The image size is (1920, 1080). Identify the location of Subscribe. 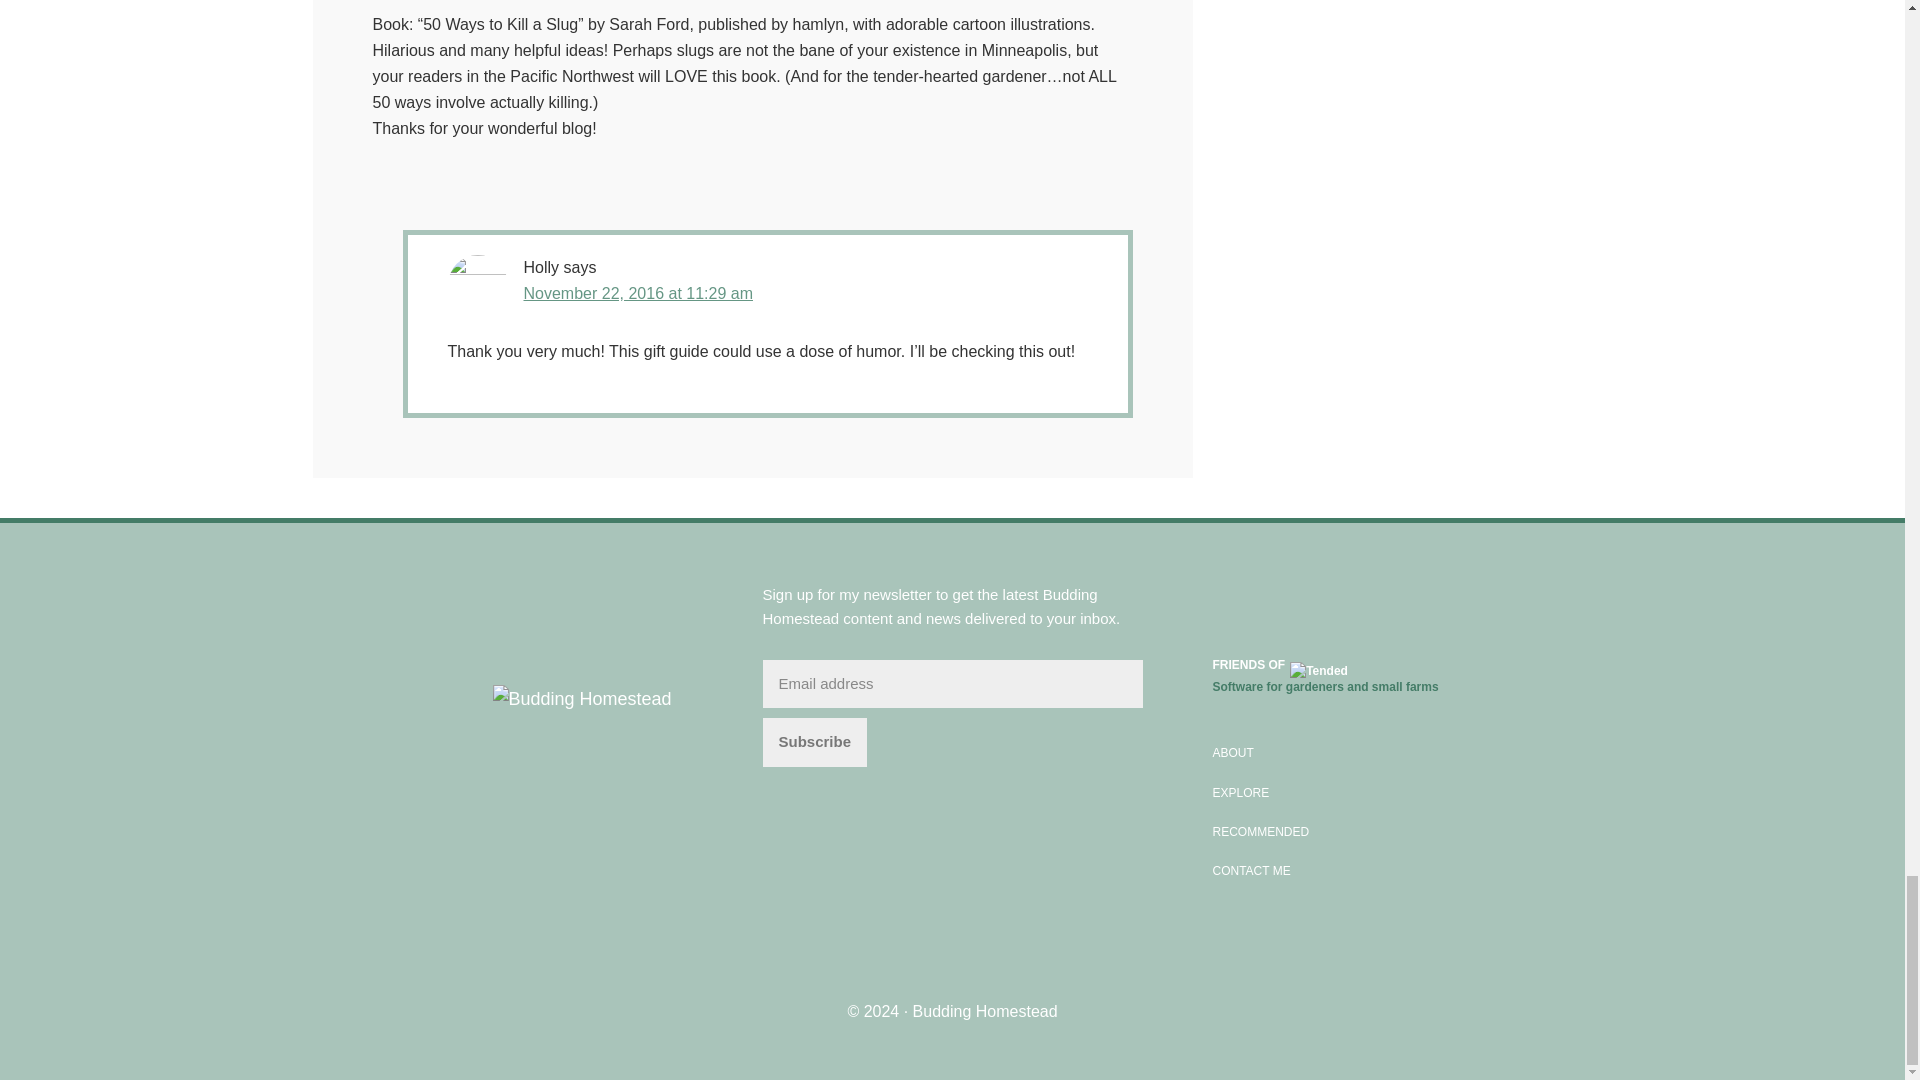
(814, 742).